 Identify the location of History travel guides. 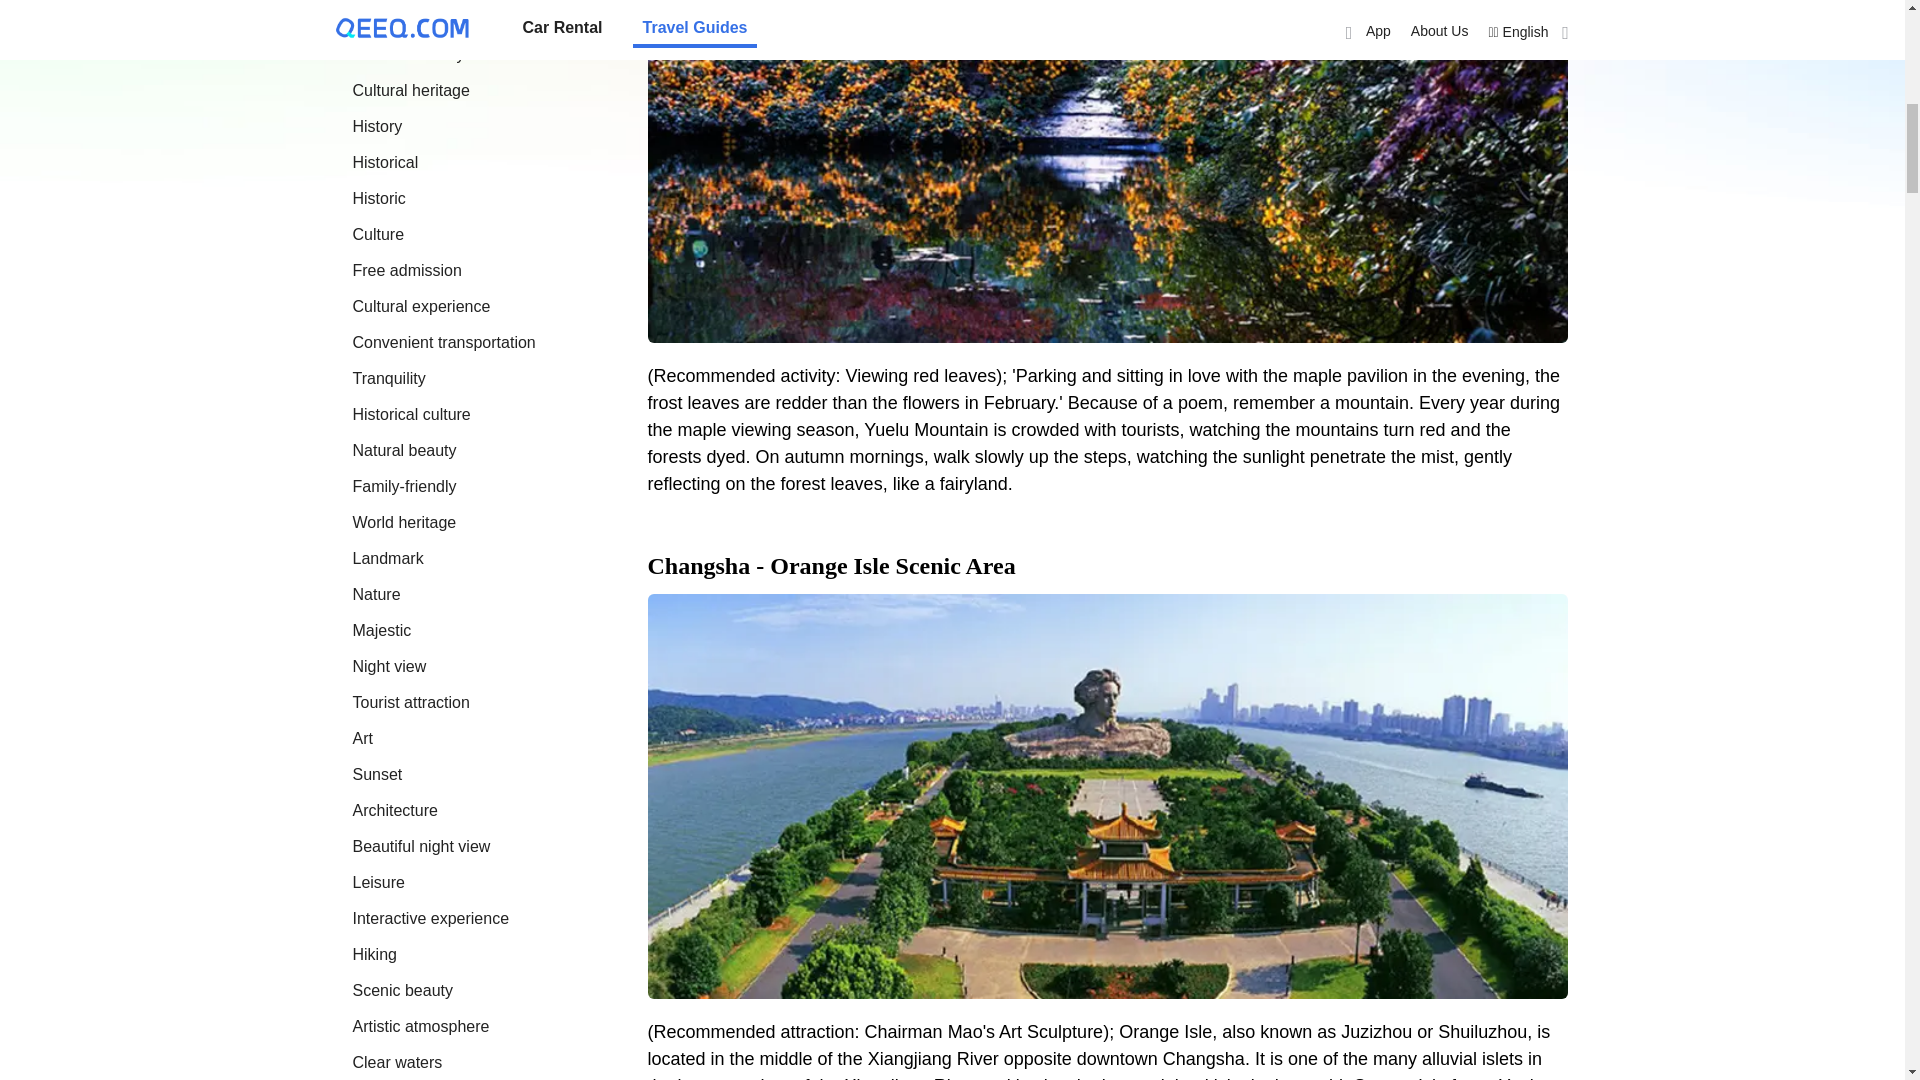
(376, 126).